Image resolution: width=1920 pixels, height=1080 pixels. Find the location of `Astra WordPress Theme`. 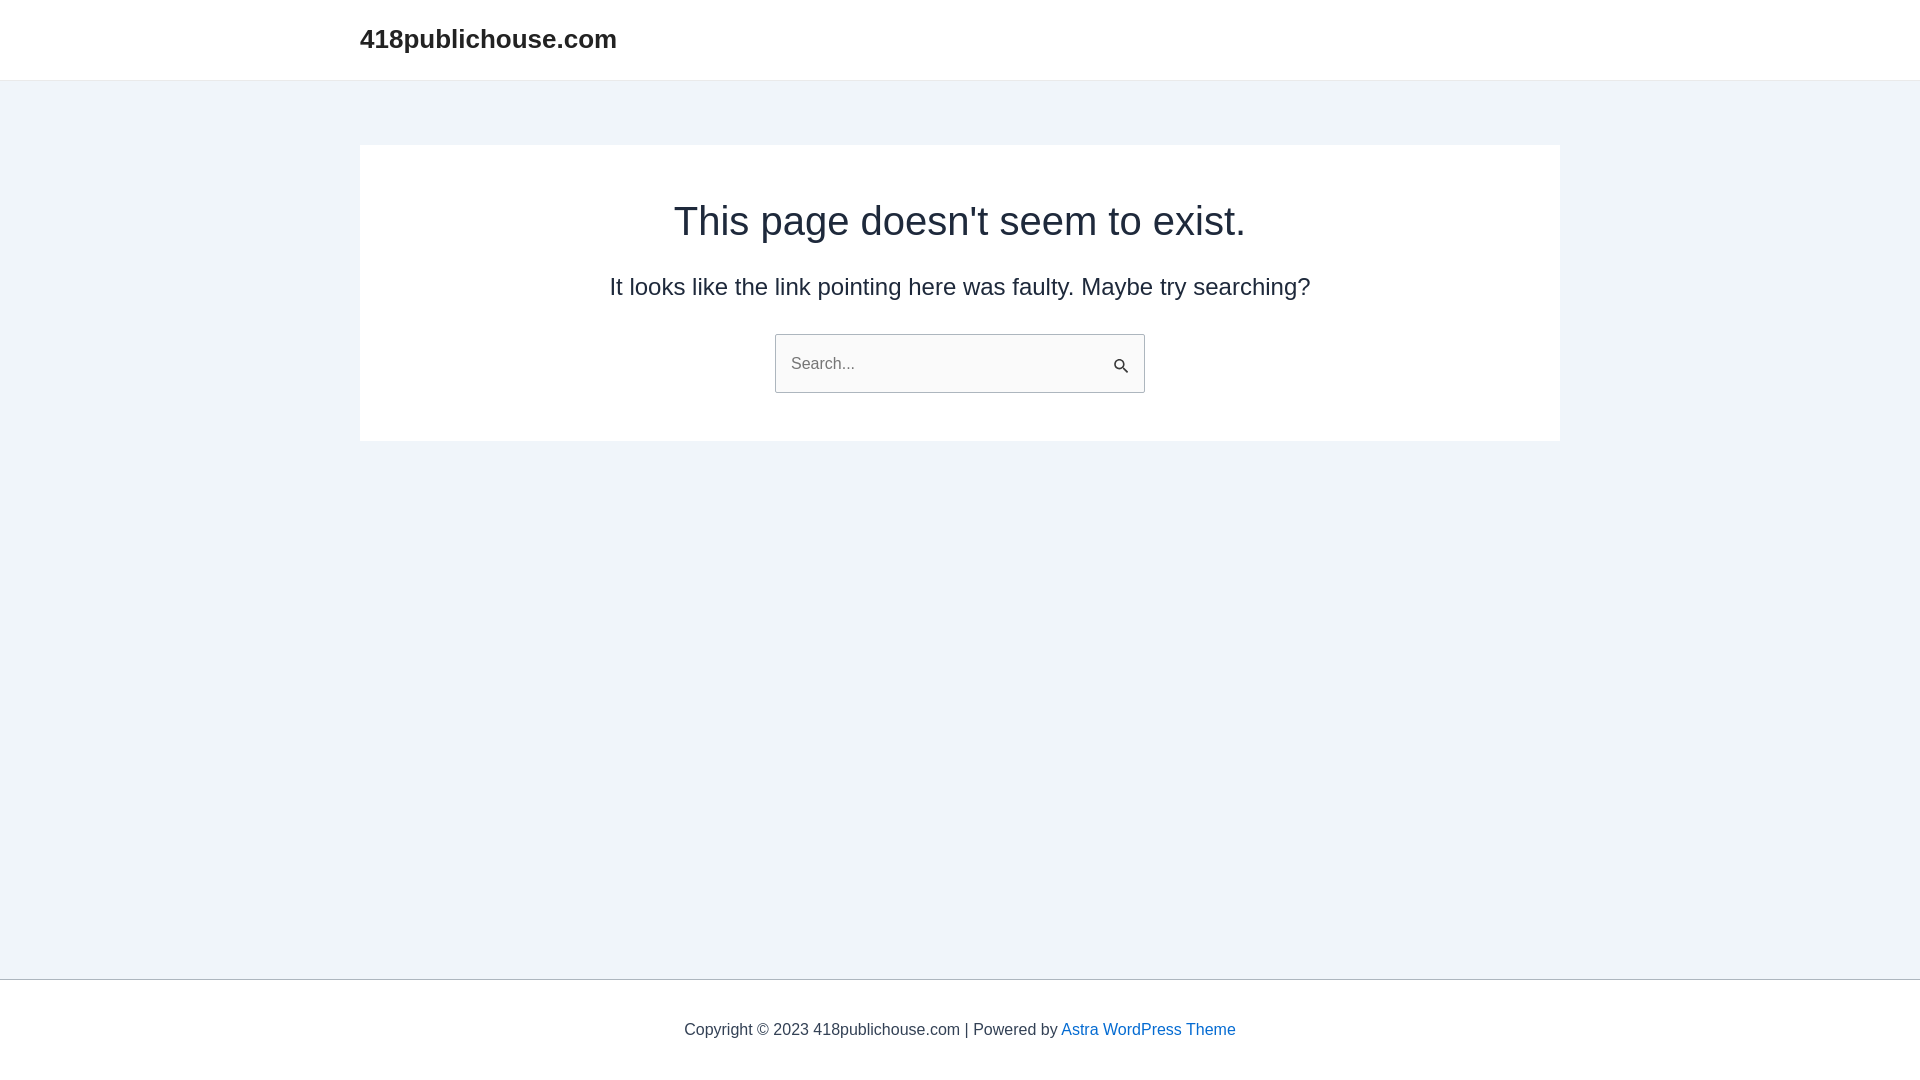

Astra WordPress Theme is located at coordinates (1148, 1030).